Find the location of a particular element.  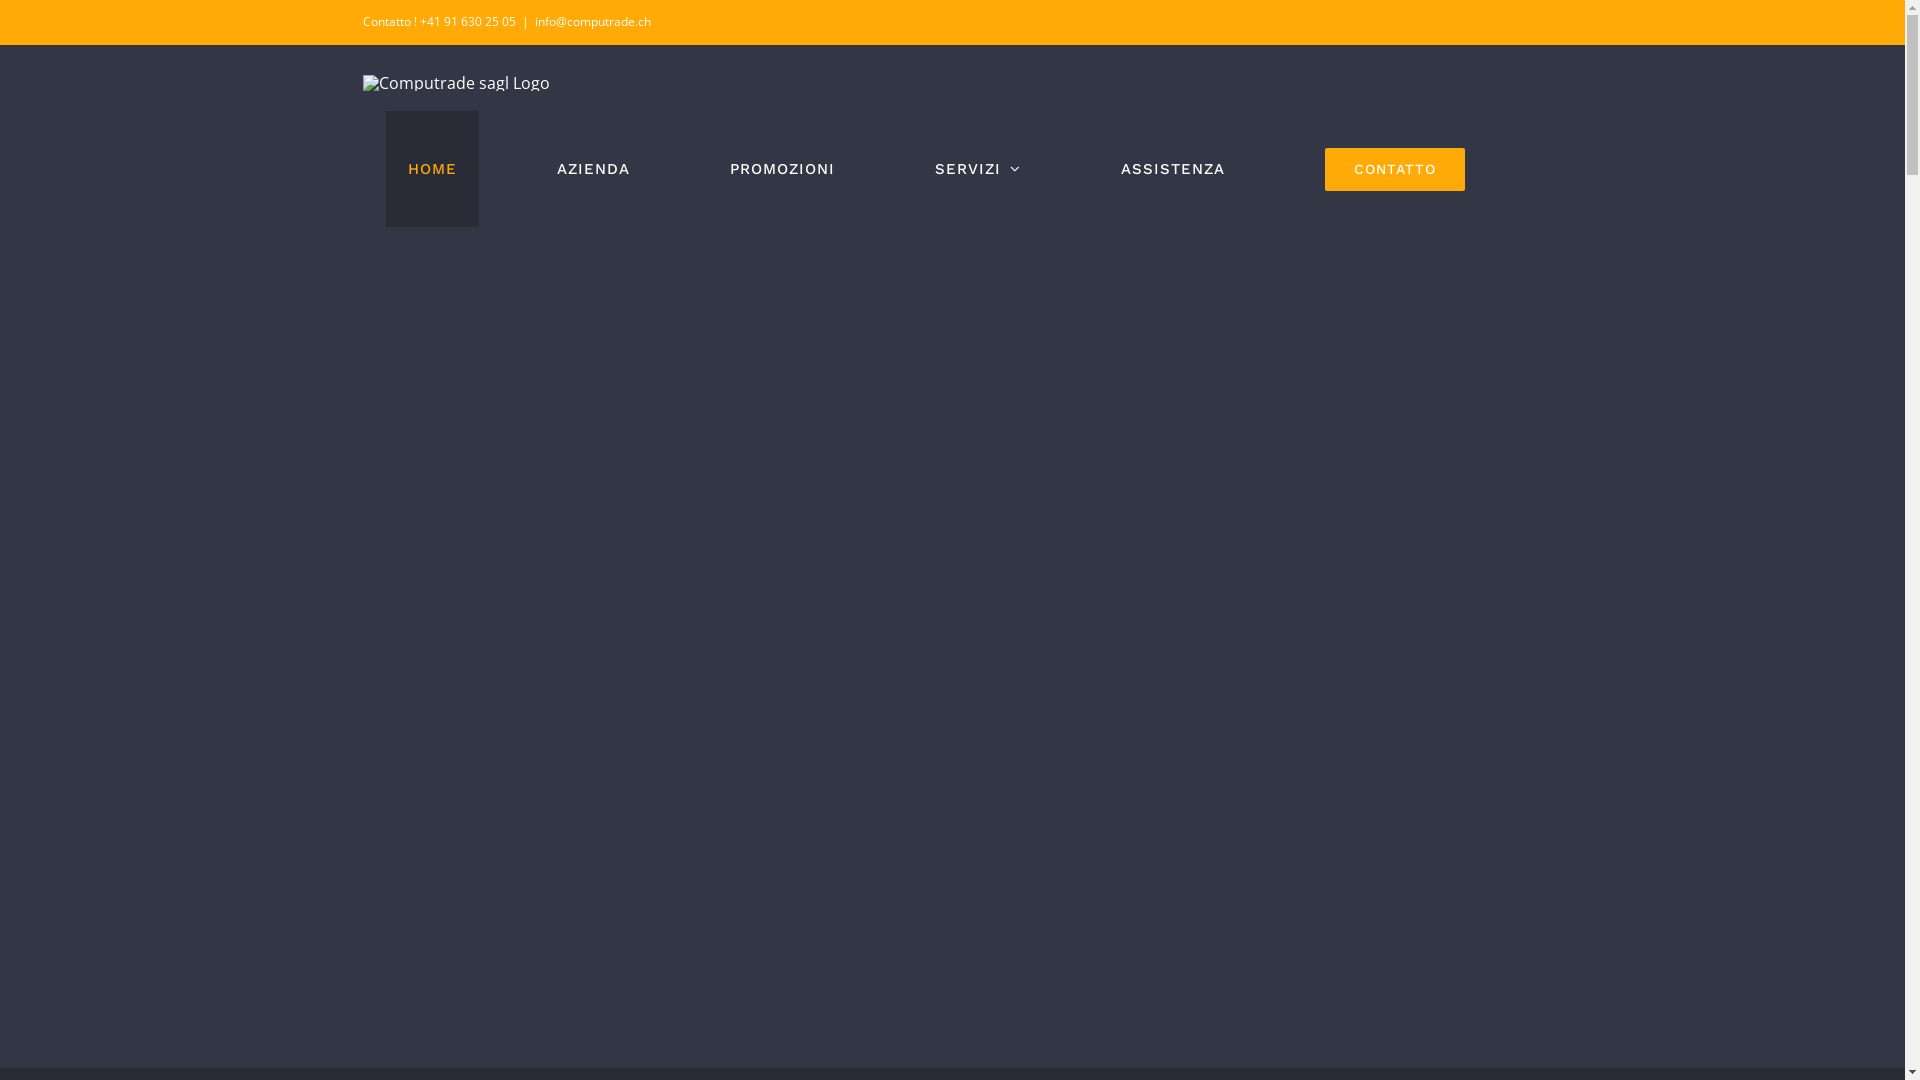

PROMOZIONI is located at coordinates (782, 169).